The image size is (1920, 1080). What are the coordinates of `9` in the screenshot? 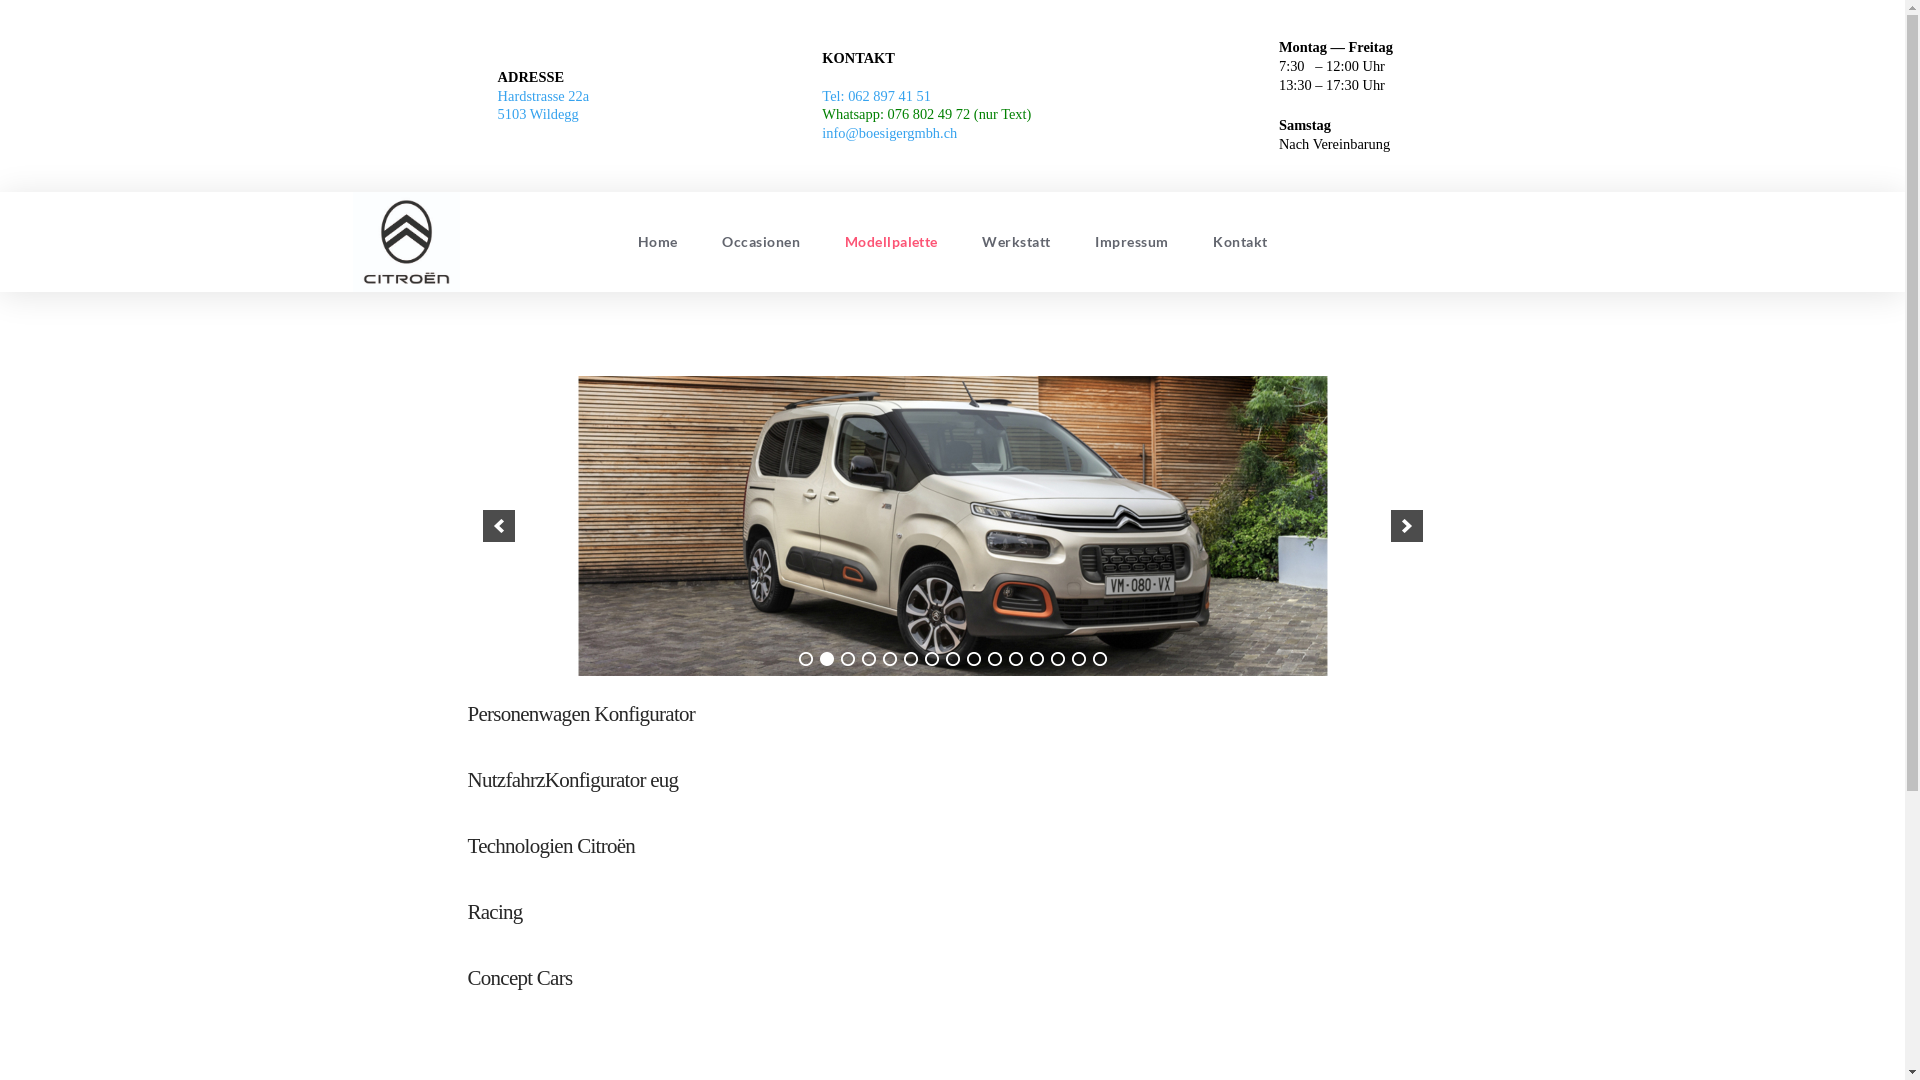 It's located at (972, 659).